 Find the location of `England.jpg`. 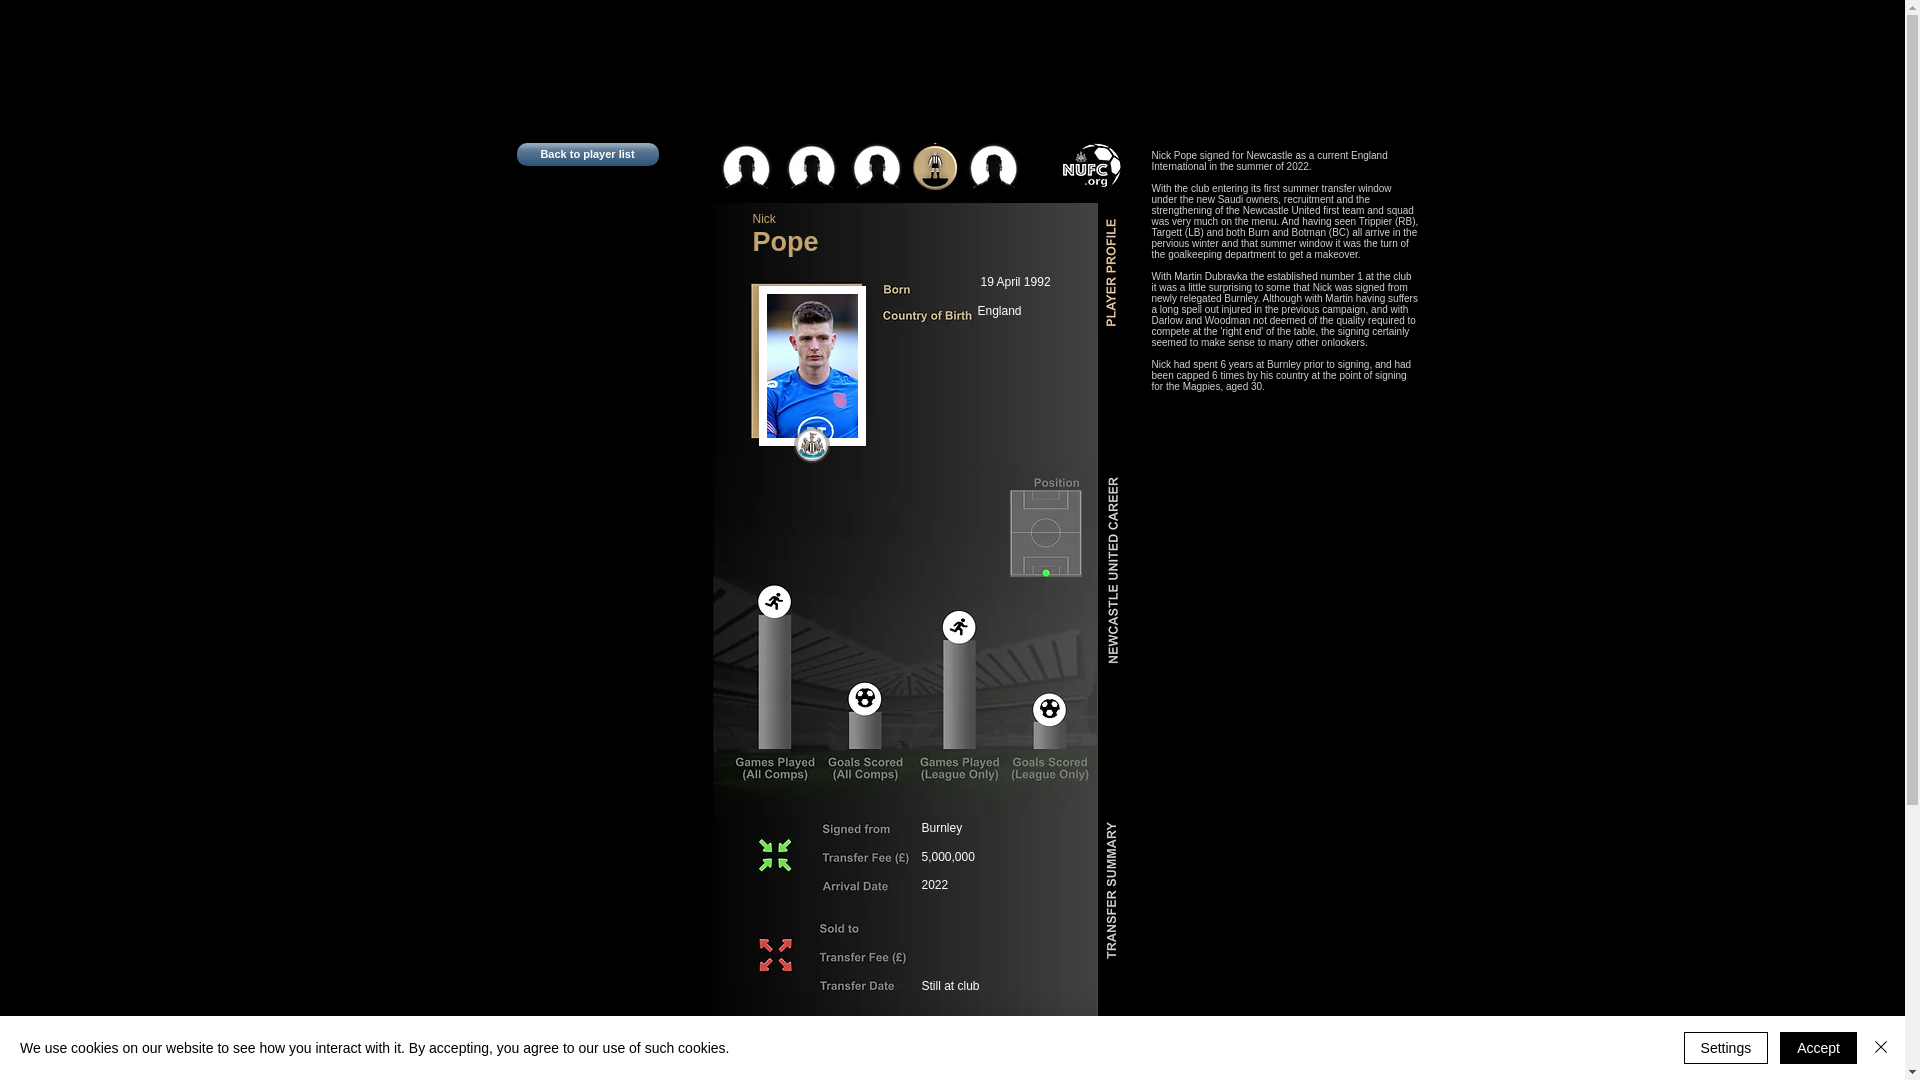

England.jpg is located at coordinates (1006, 1074).